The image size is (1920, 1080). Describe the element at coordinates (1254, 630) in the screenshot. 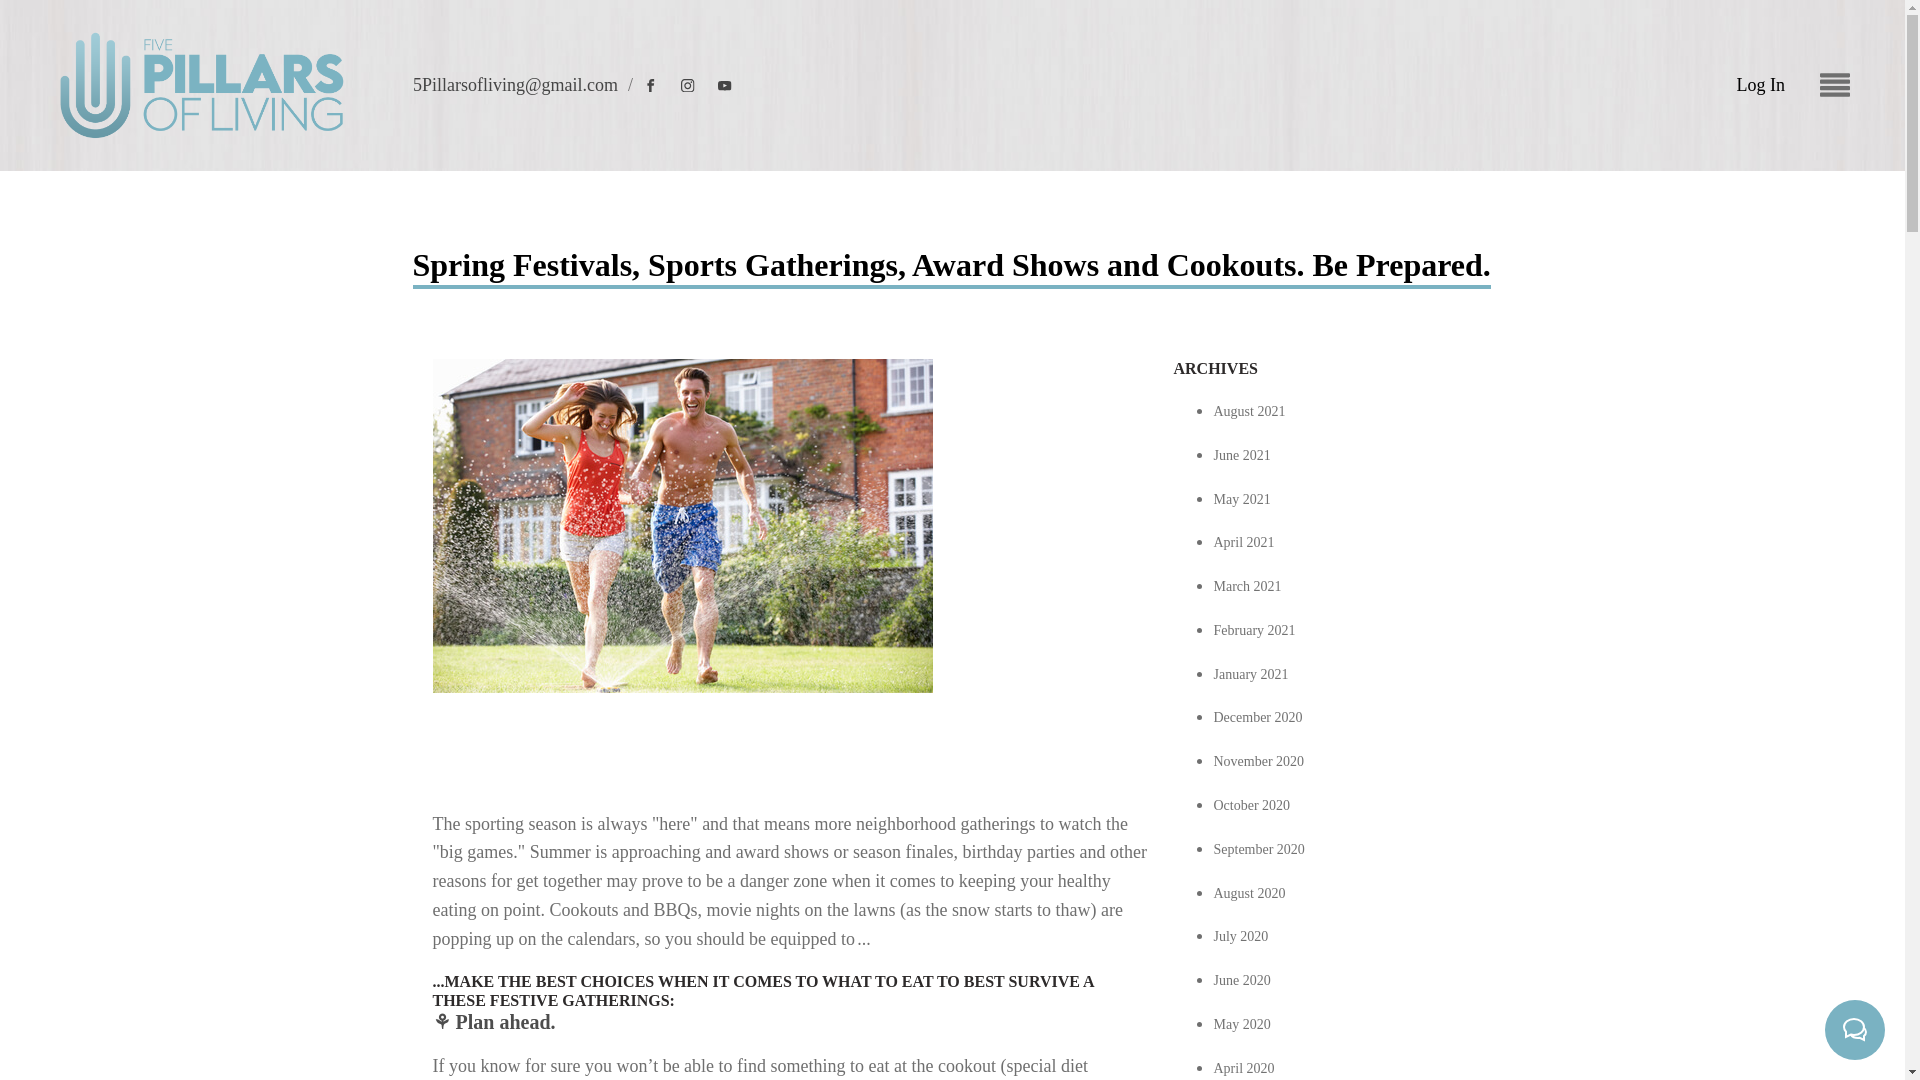

I see `February 2021` at that location.